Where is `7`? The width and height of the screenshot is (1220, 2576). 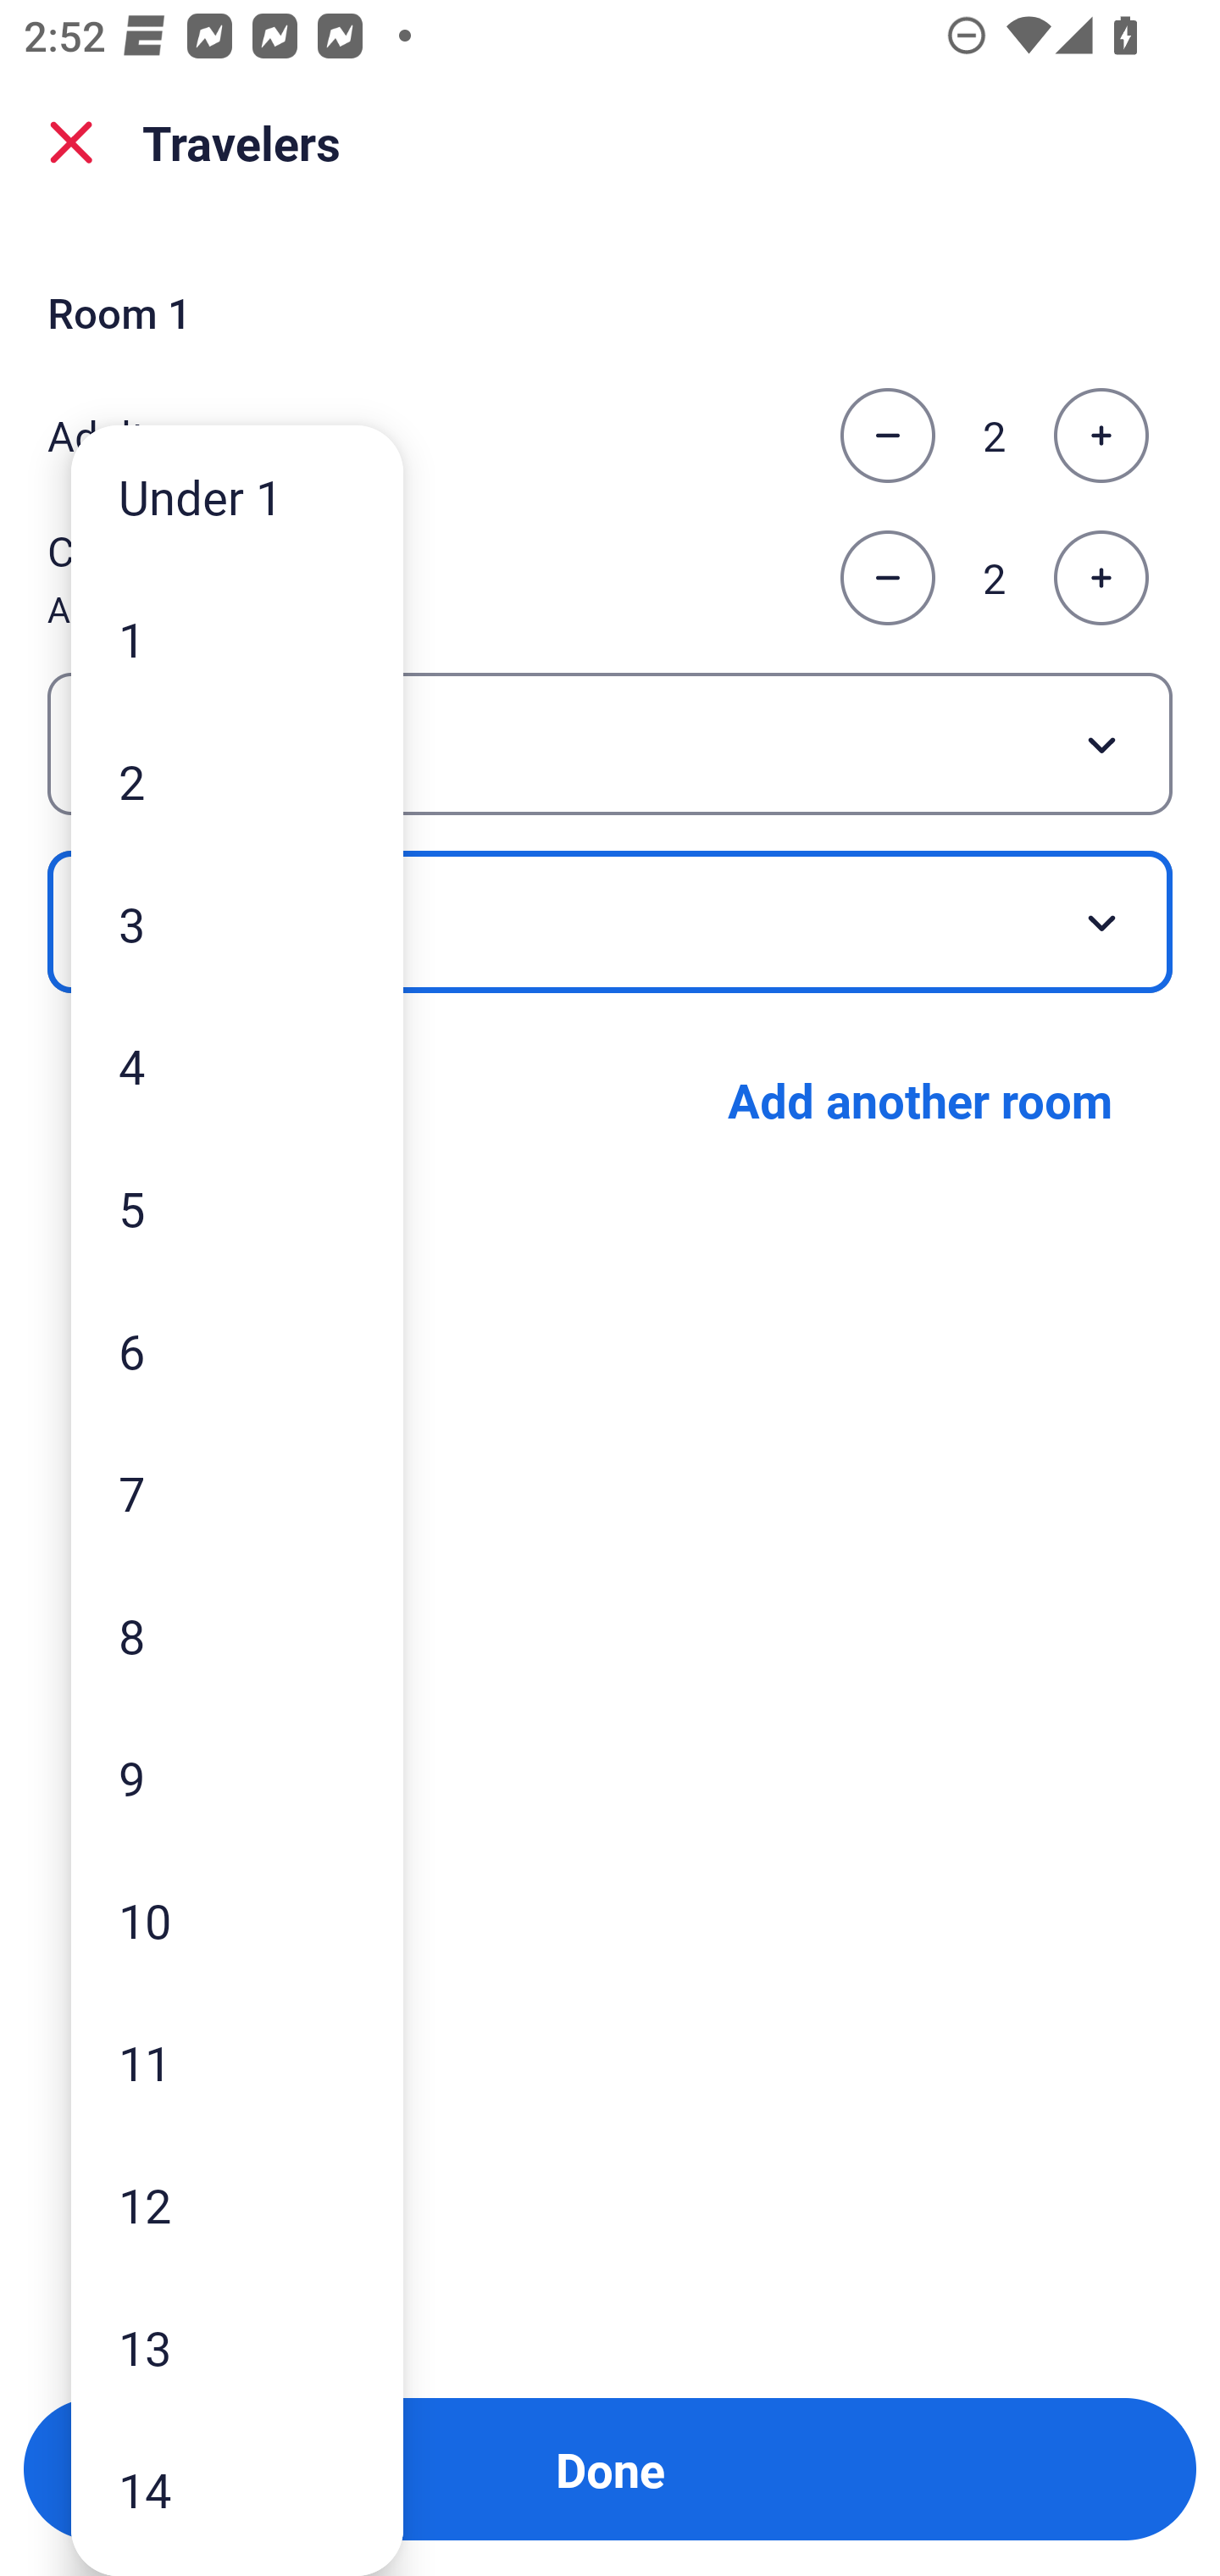
7 is located at coordinates (237, 1493).